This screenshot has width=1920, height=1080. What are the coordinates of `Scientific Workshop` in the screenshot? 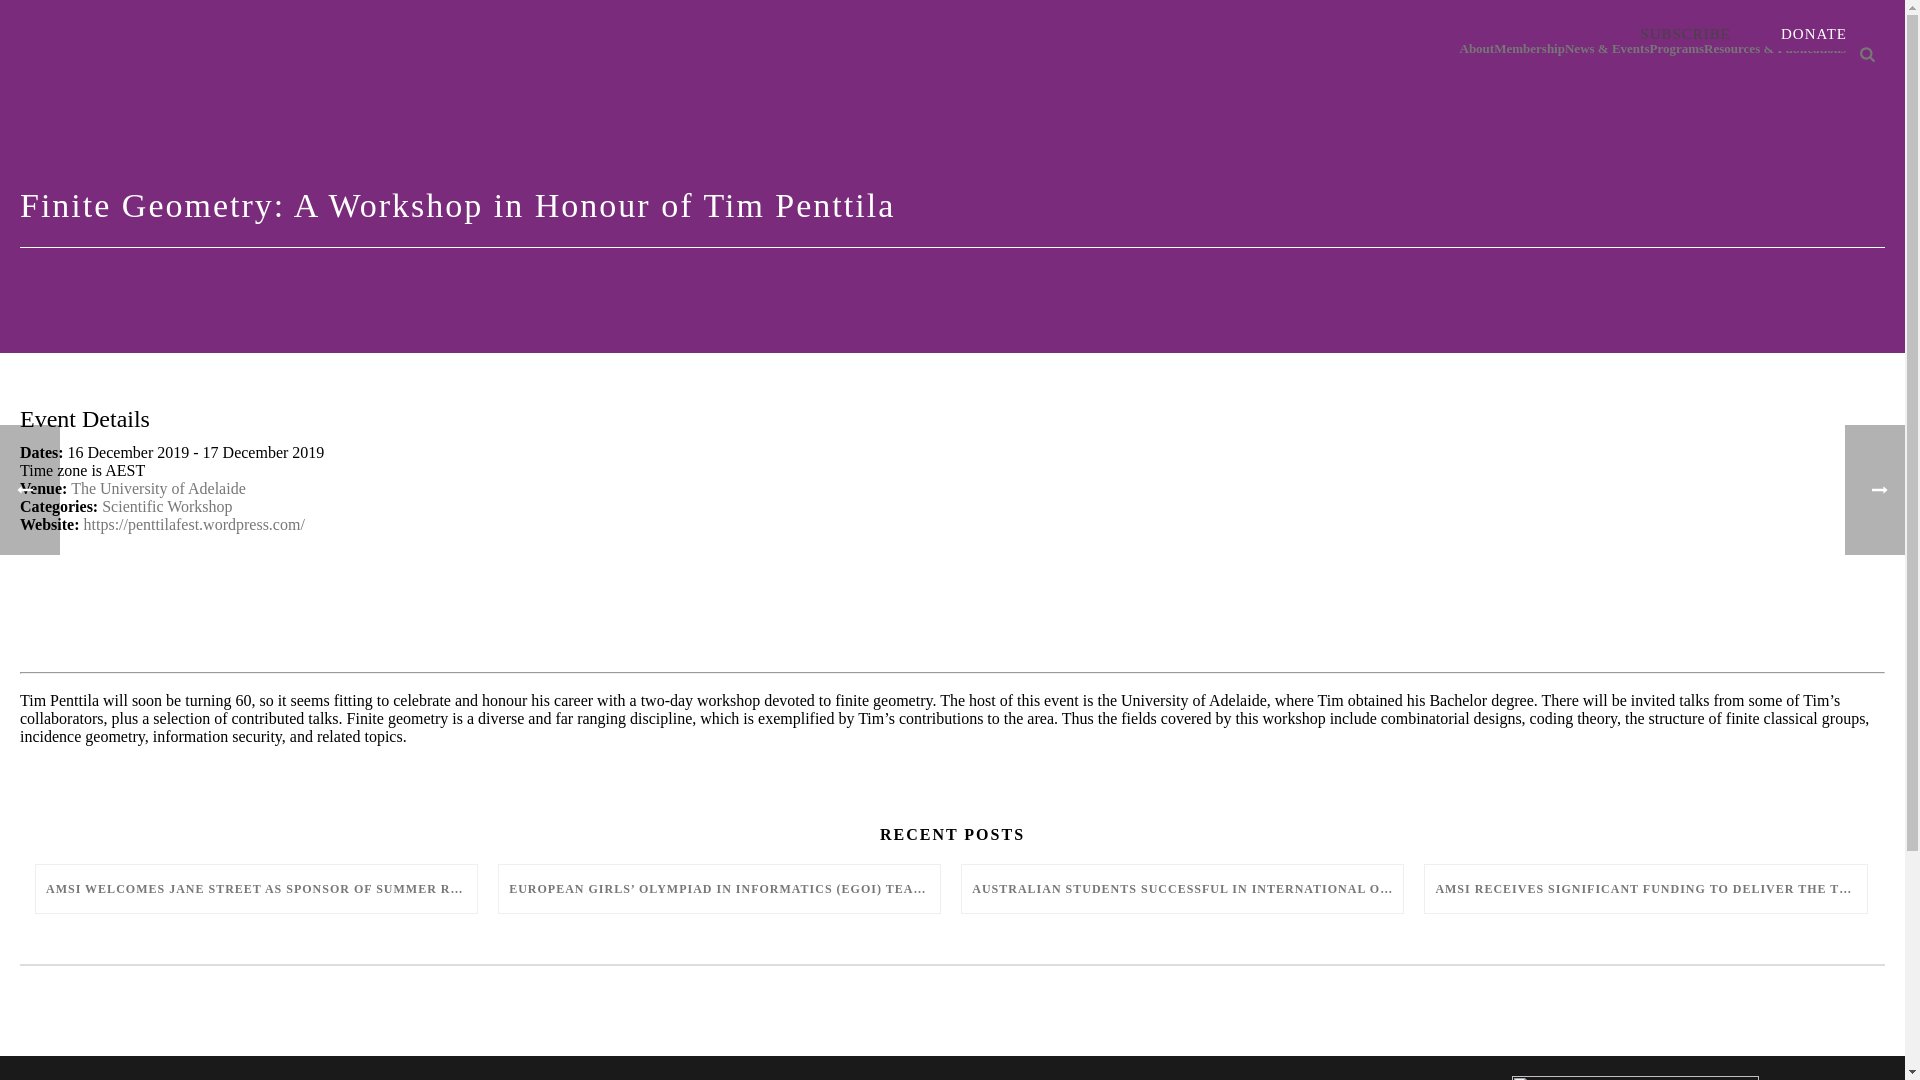 It's located at (167, 506).